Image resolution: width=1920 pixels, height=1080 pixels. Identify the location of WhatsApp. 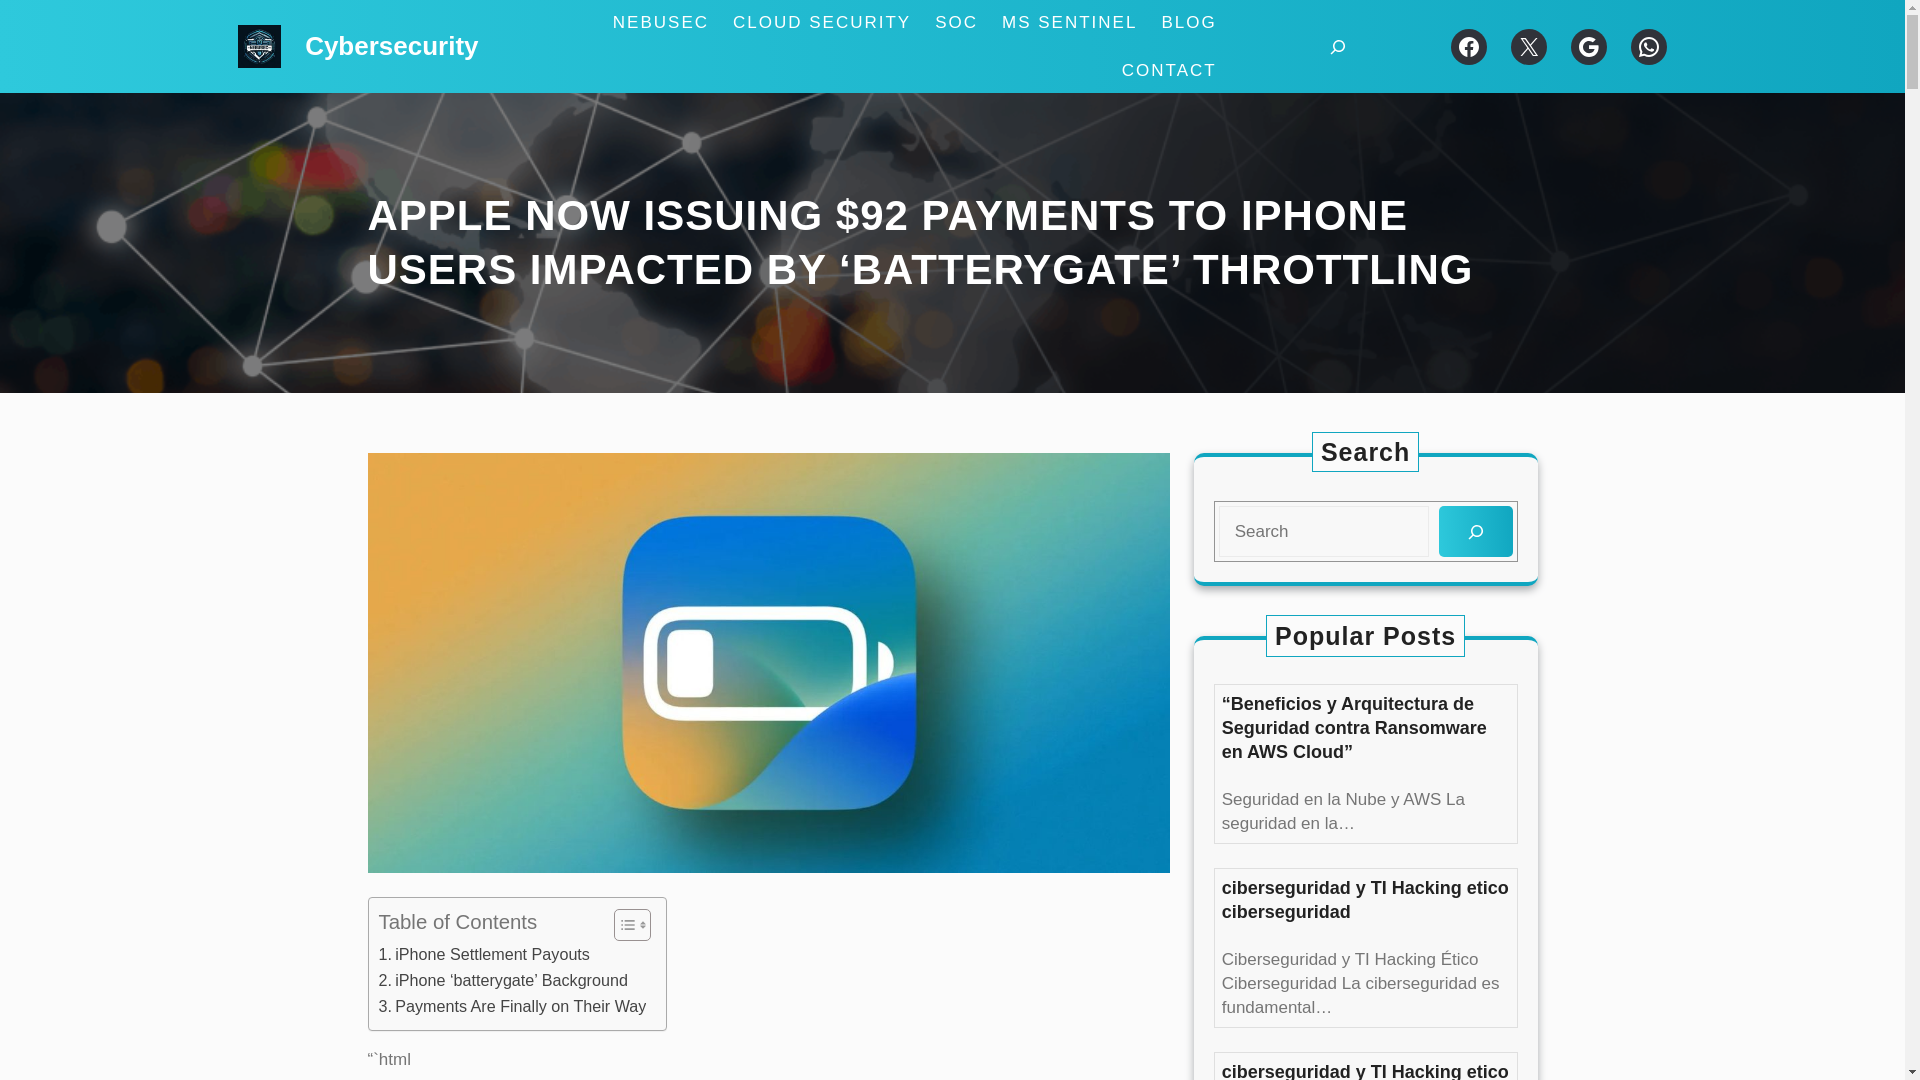
(1648, 46).